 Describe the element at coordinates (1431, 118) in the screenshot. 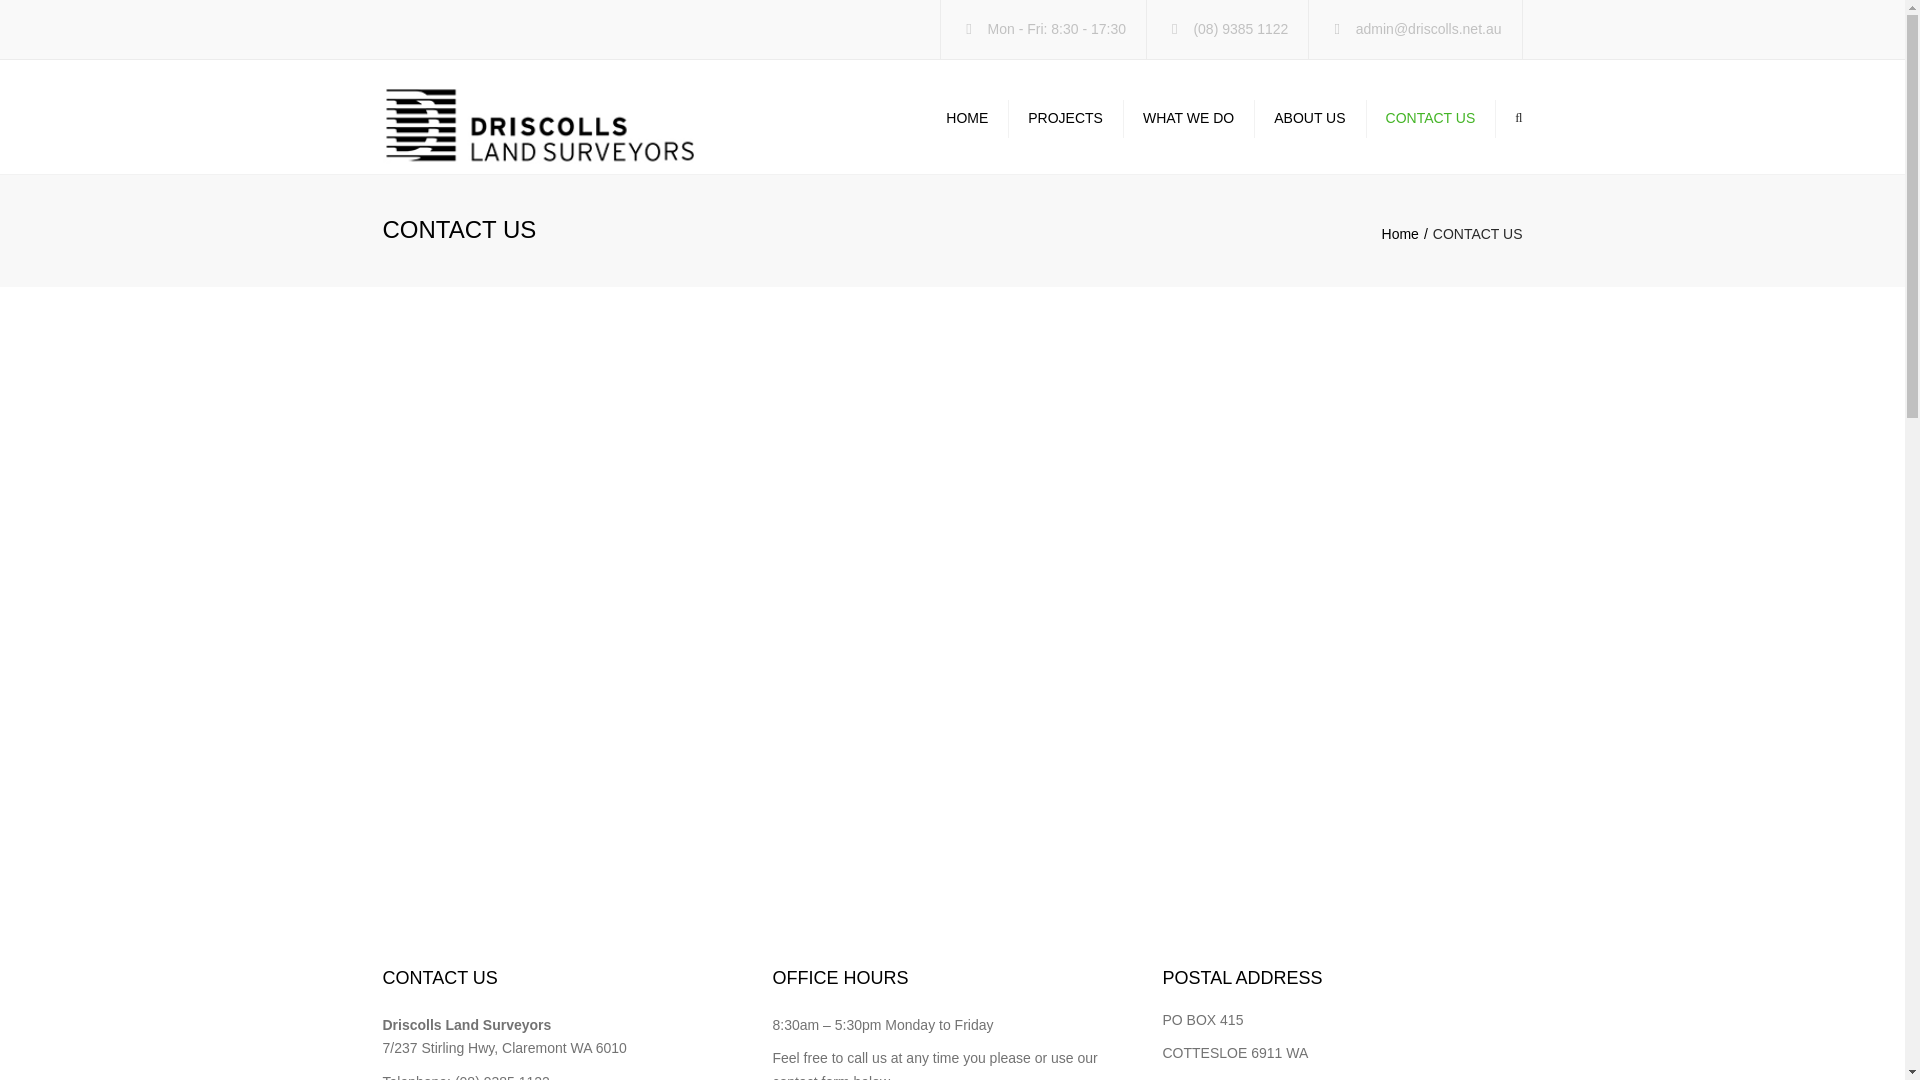

I see `CONTACT US` at that location.